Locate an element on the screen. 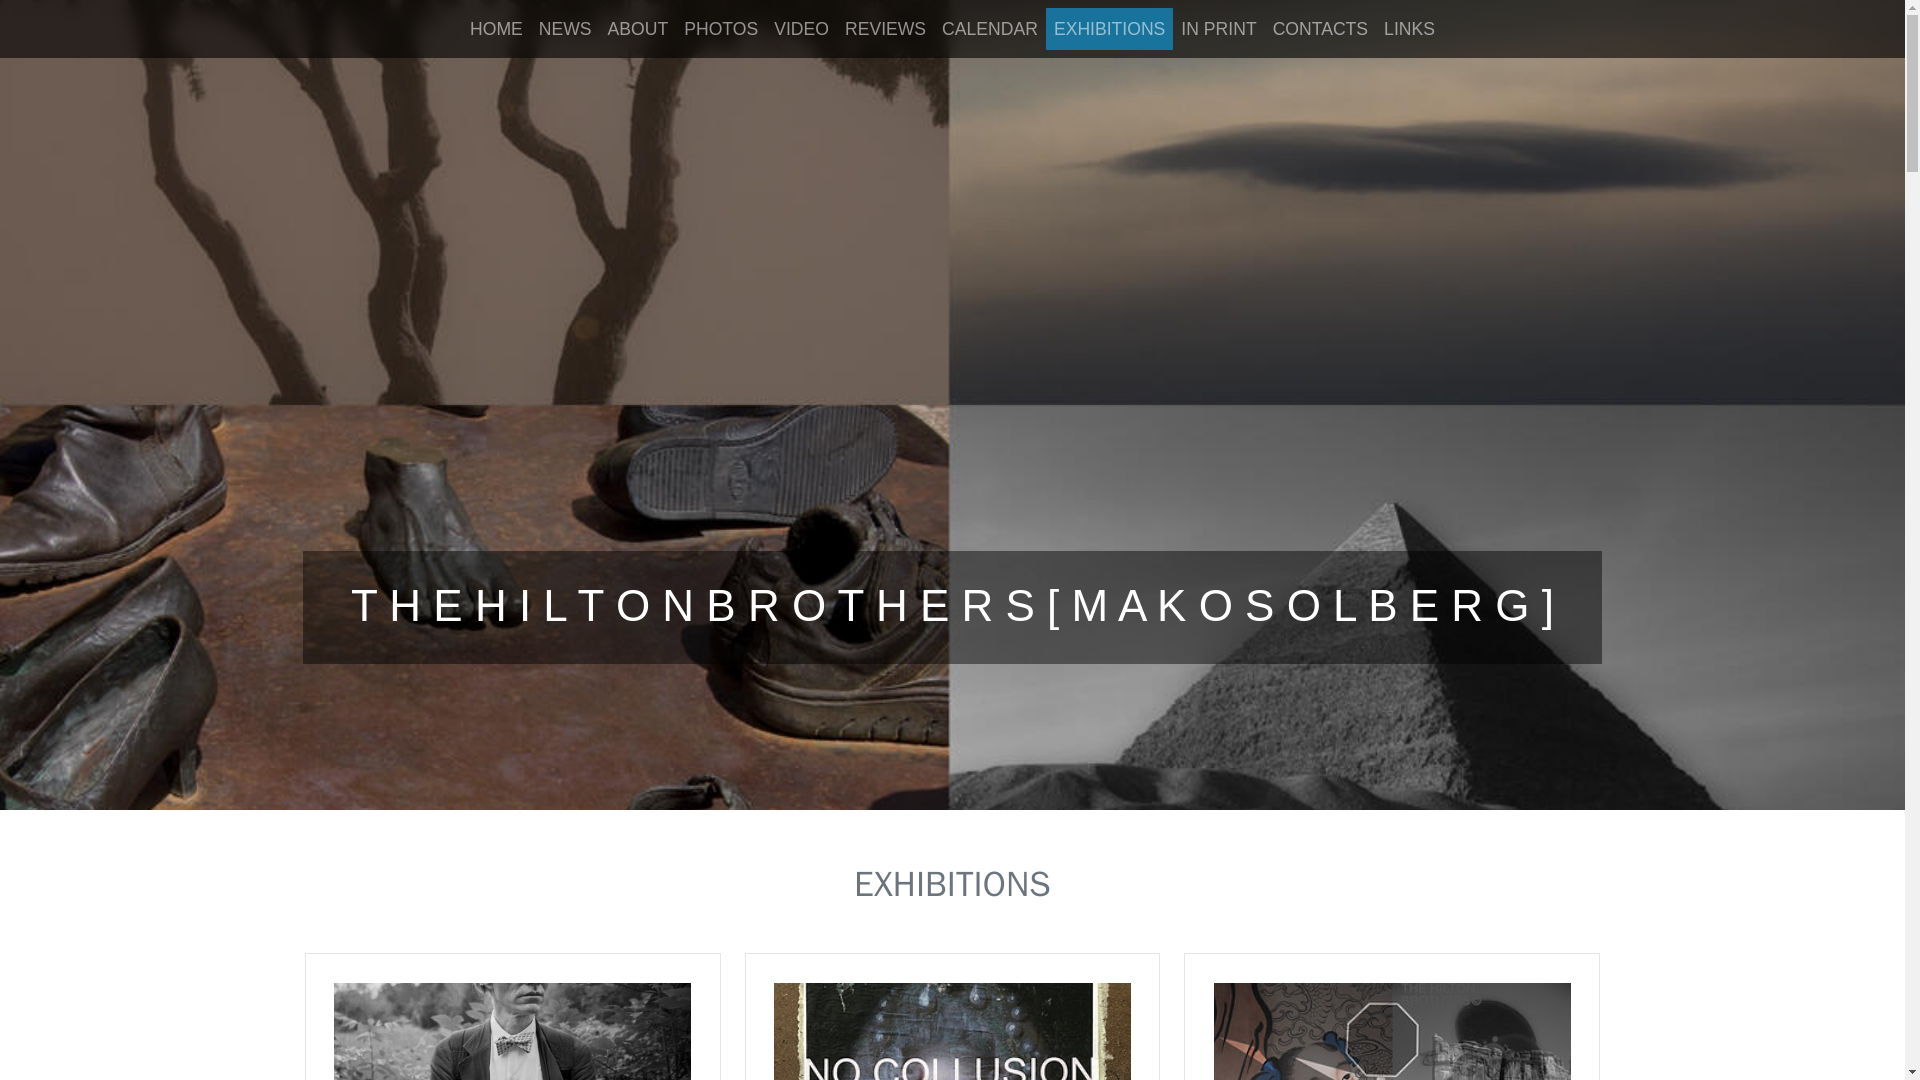 The width and height of the screenshot is (1920, 1080). REVIEWS is located at coordinates (885, 28).